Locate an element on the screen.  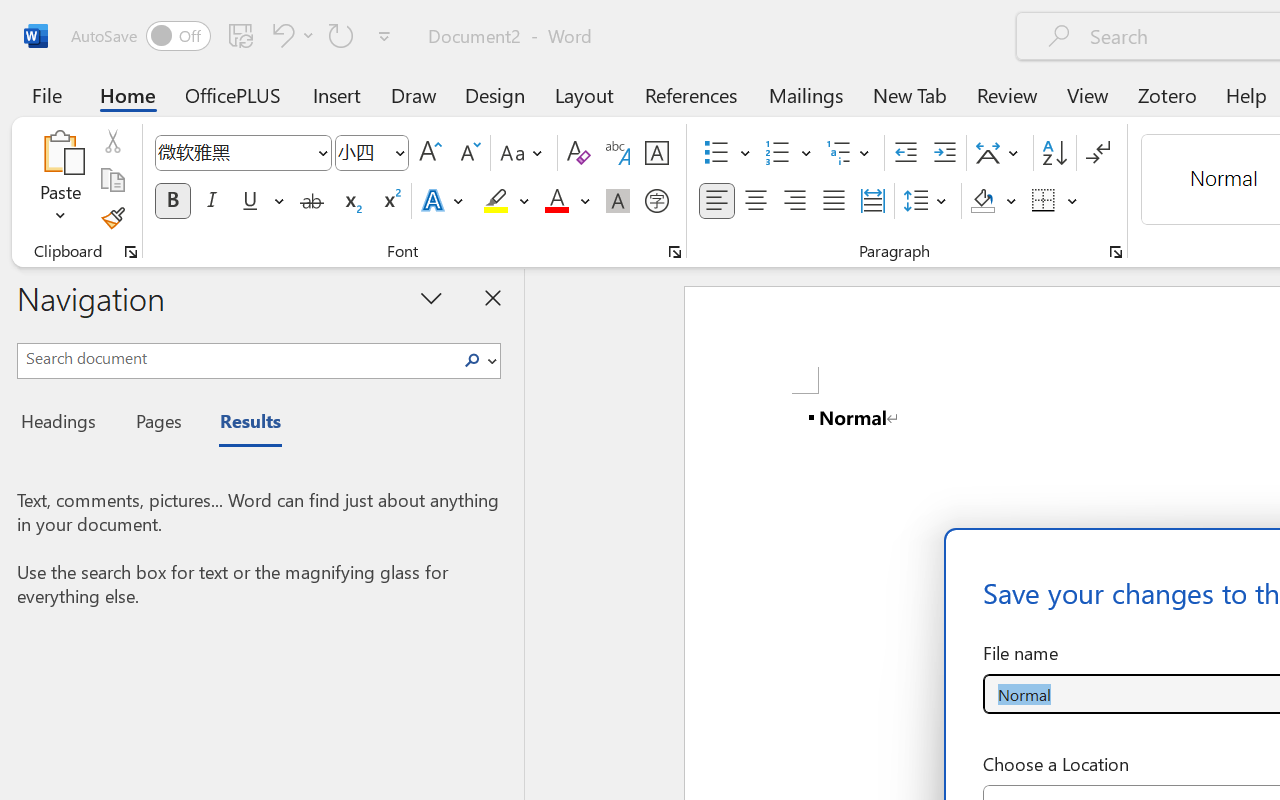
Office Clipboard... is located at coordinates (131, 252).